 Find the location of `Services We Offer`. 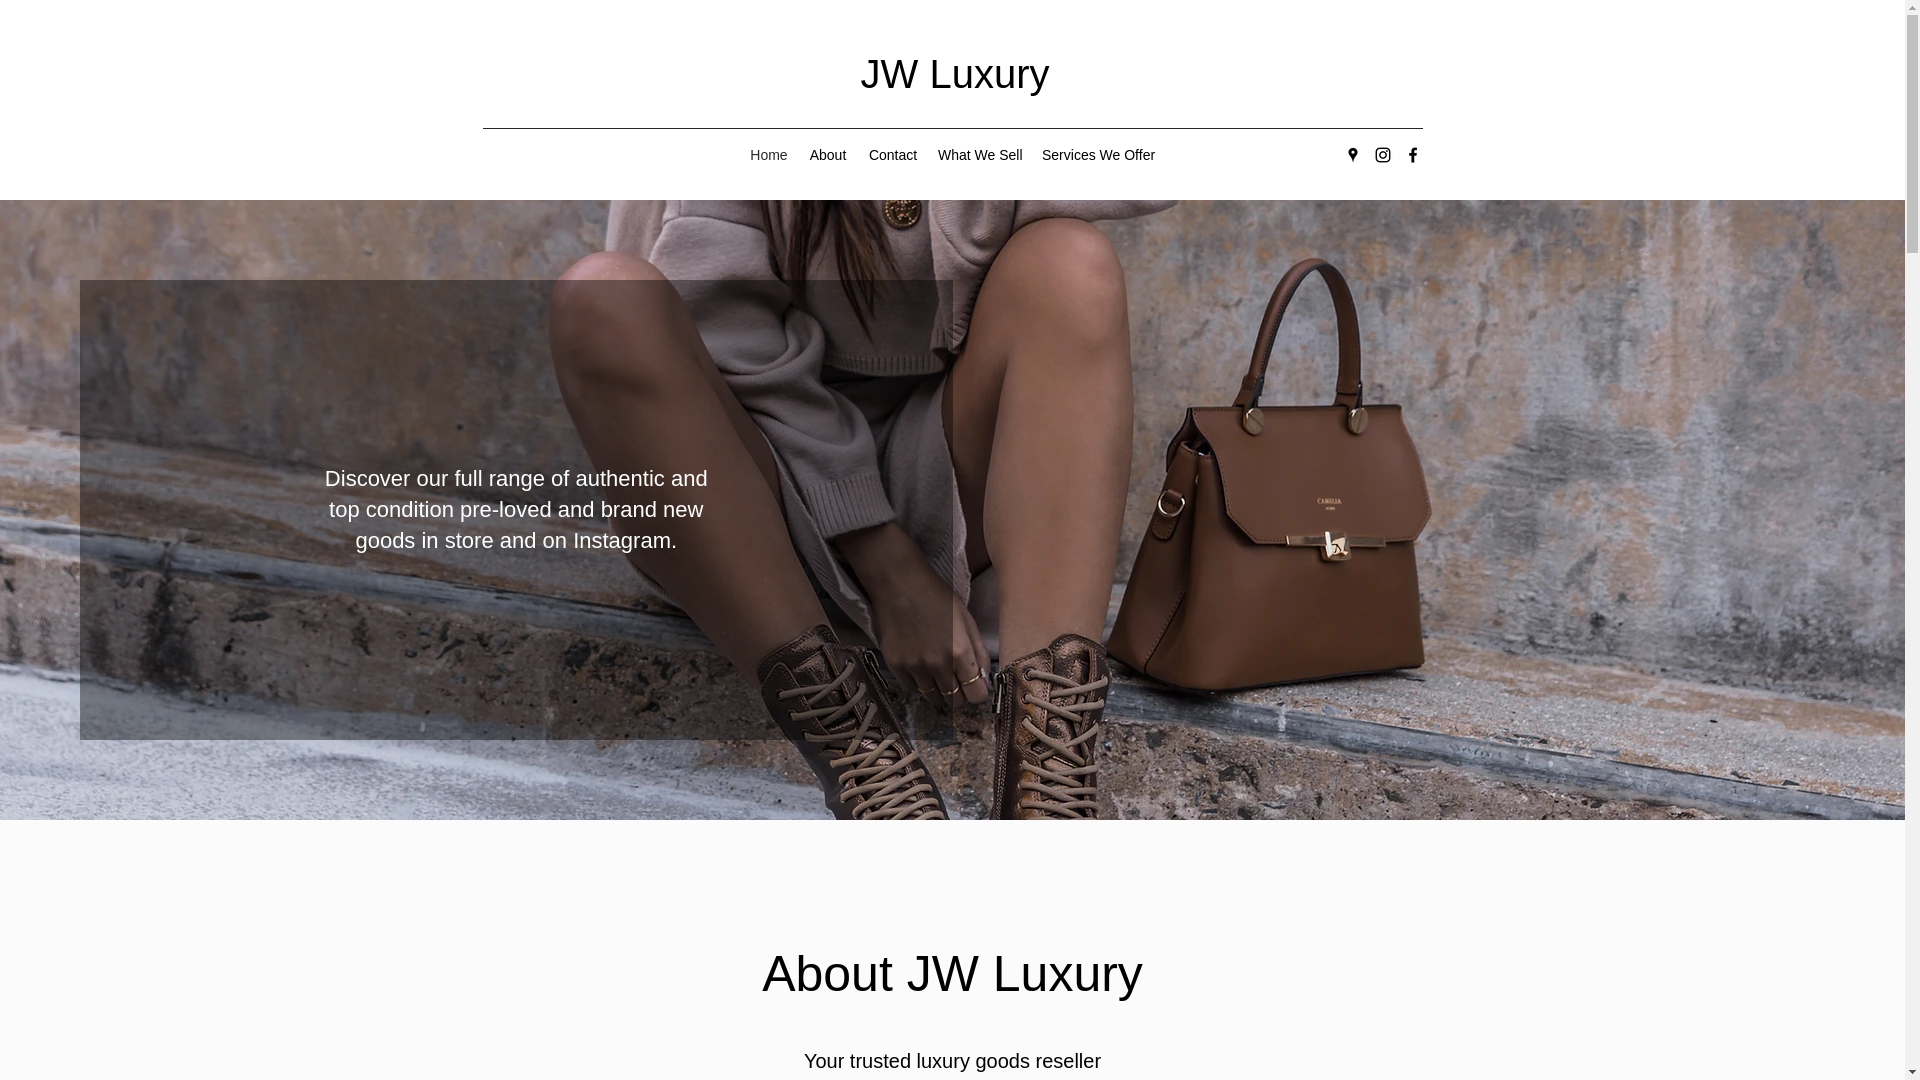

Services We Offer is located at coordinates (1098, 154).